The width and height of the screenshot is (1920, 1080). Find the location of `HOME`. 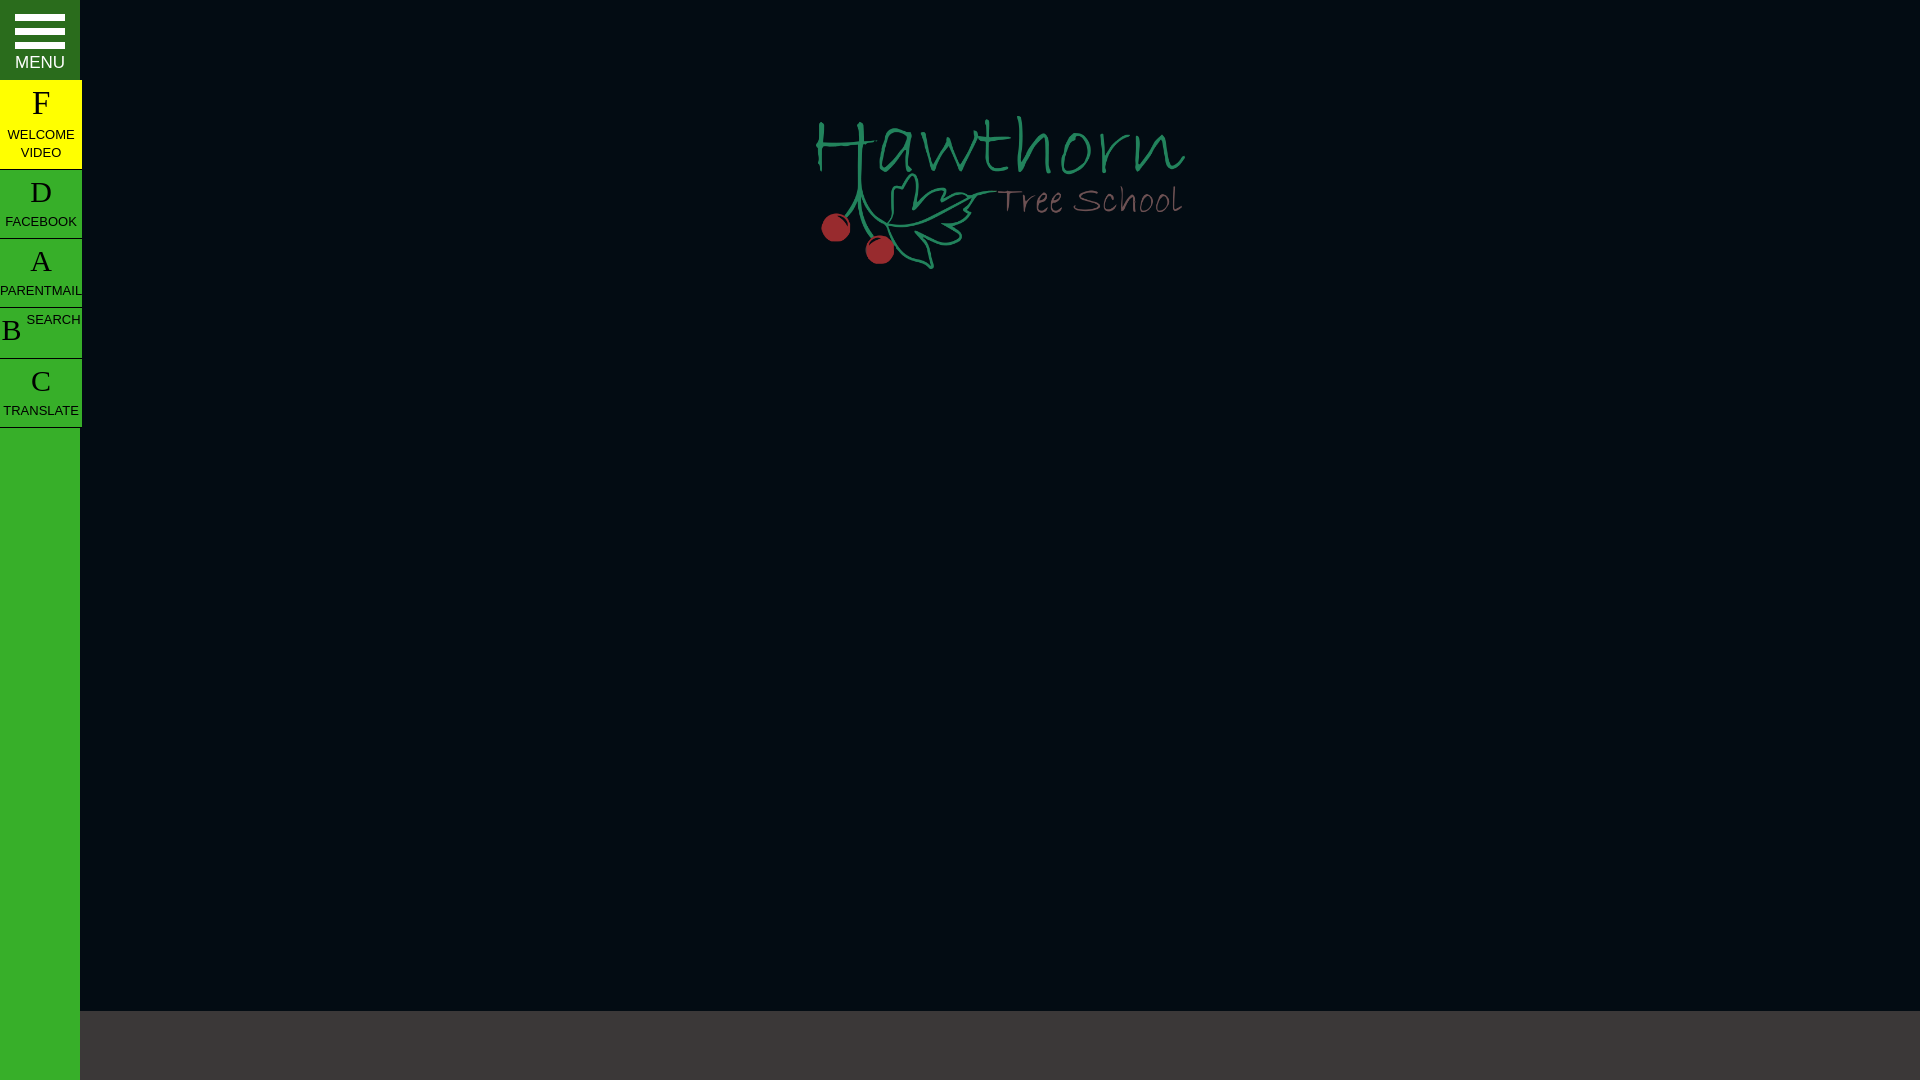

HOME is located at coordinates (40, 28).